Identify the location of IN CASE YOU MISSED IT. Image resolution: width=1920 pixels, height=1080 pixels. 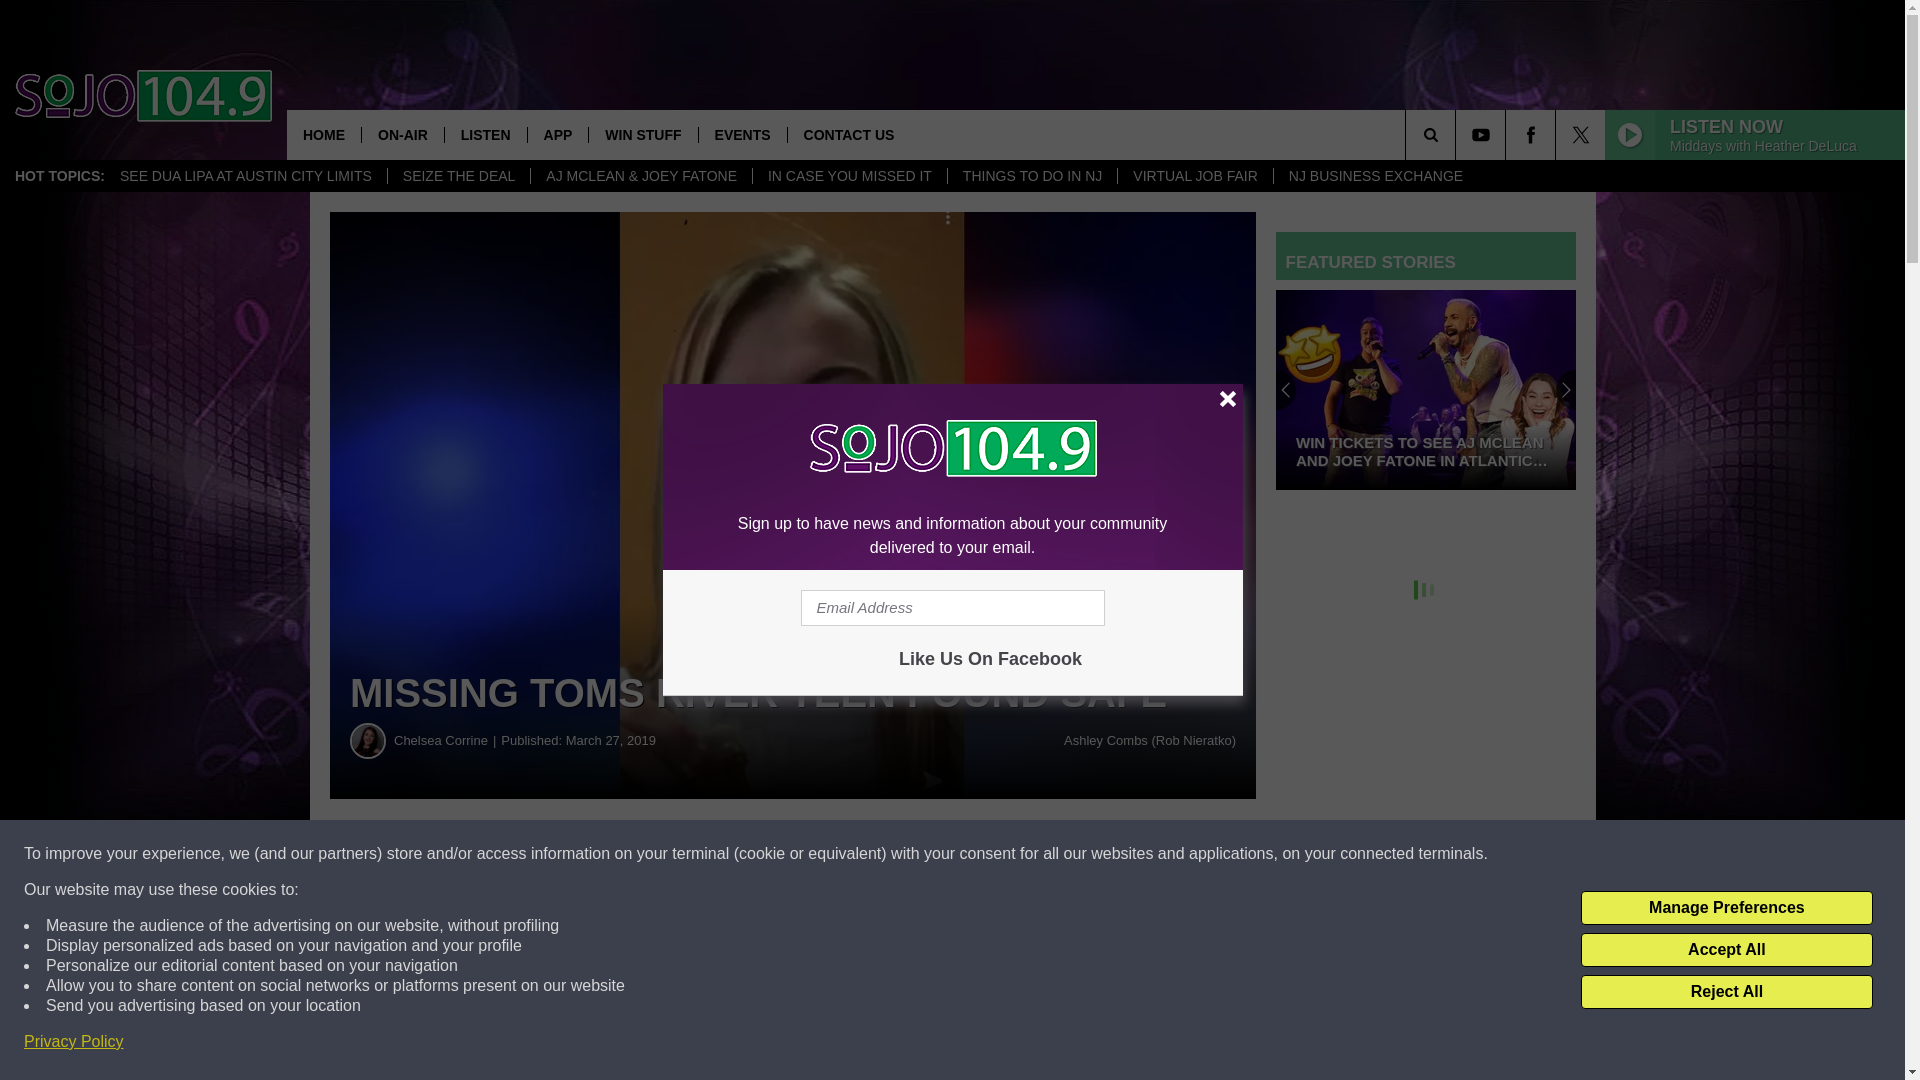
(849, 176).